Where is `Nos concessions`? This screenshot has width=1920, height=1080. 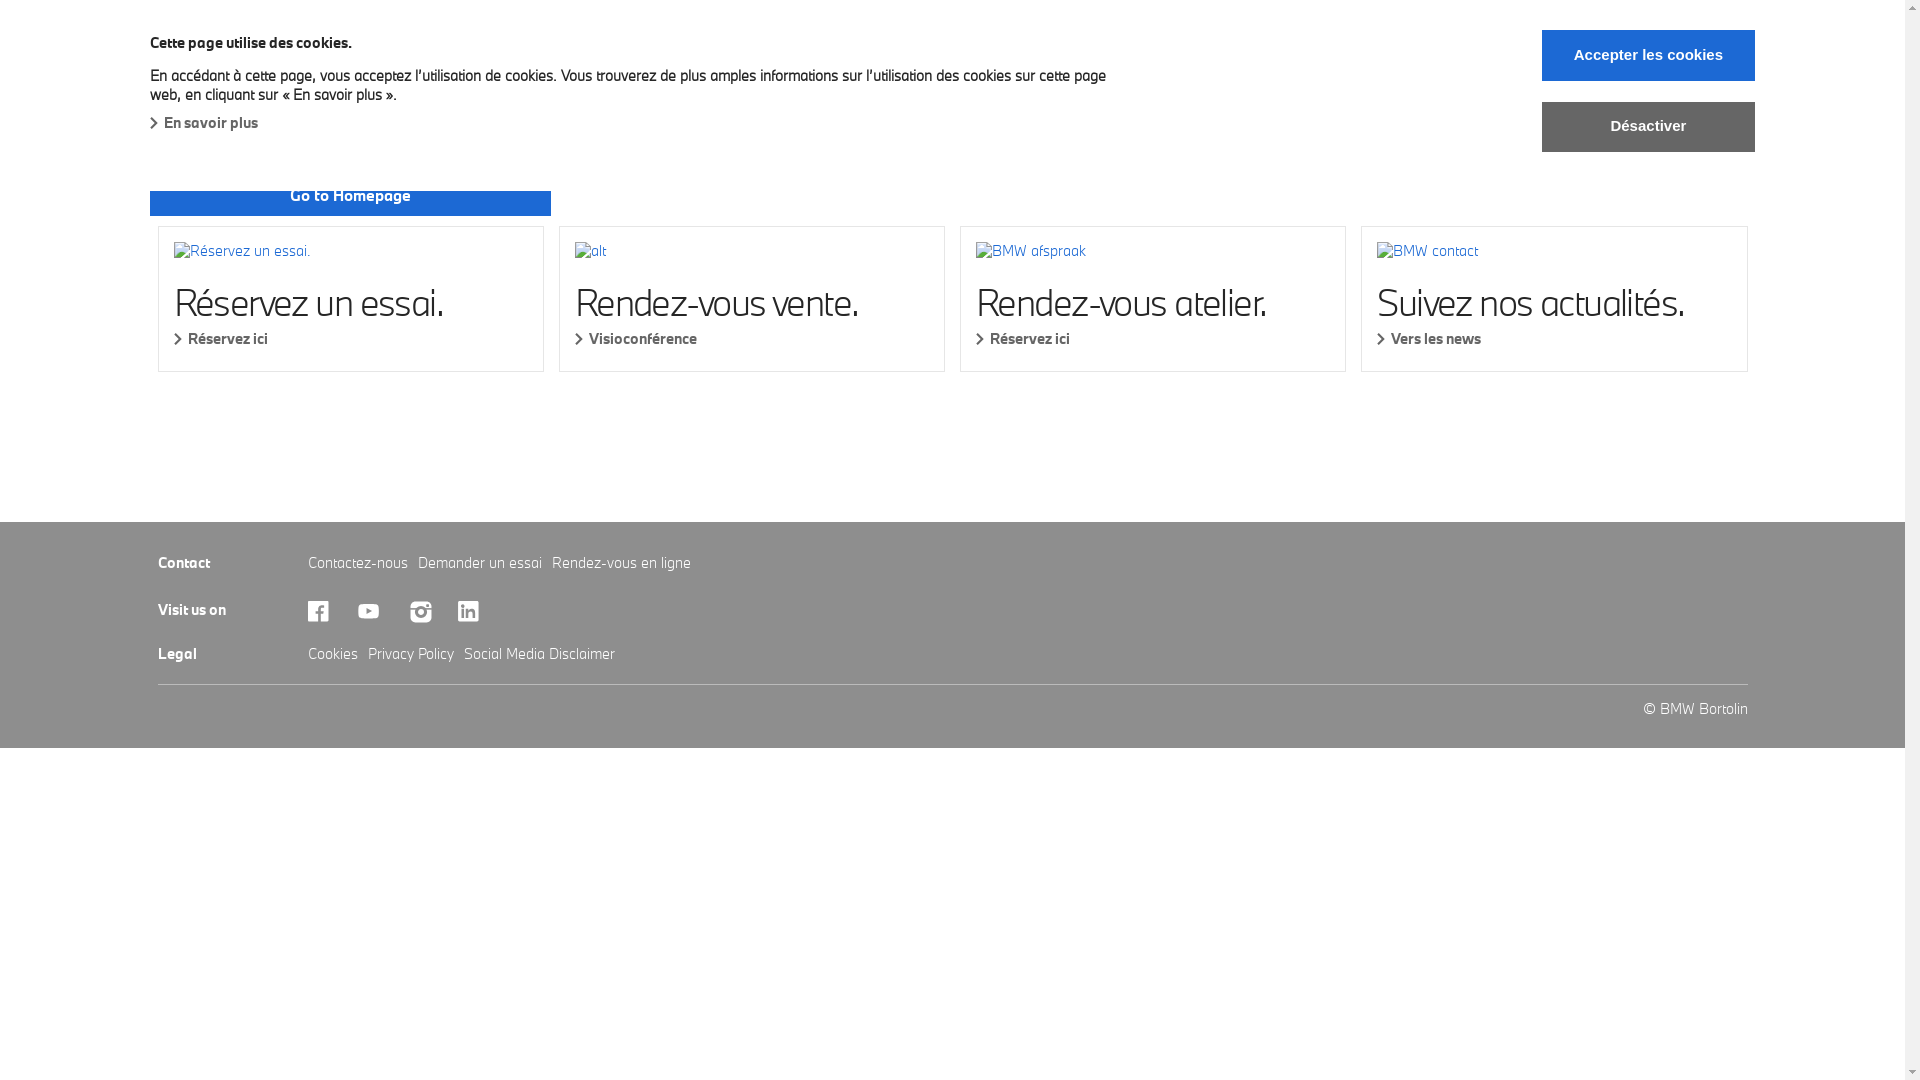 Nos concessions is located at coordinates (1196, 84).